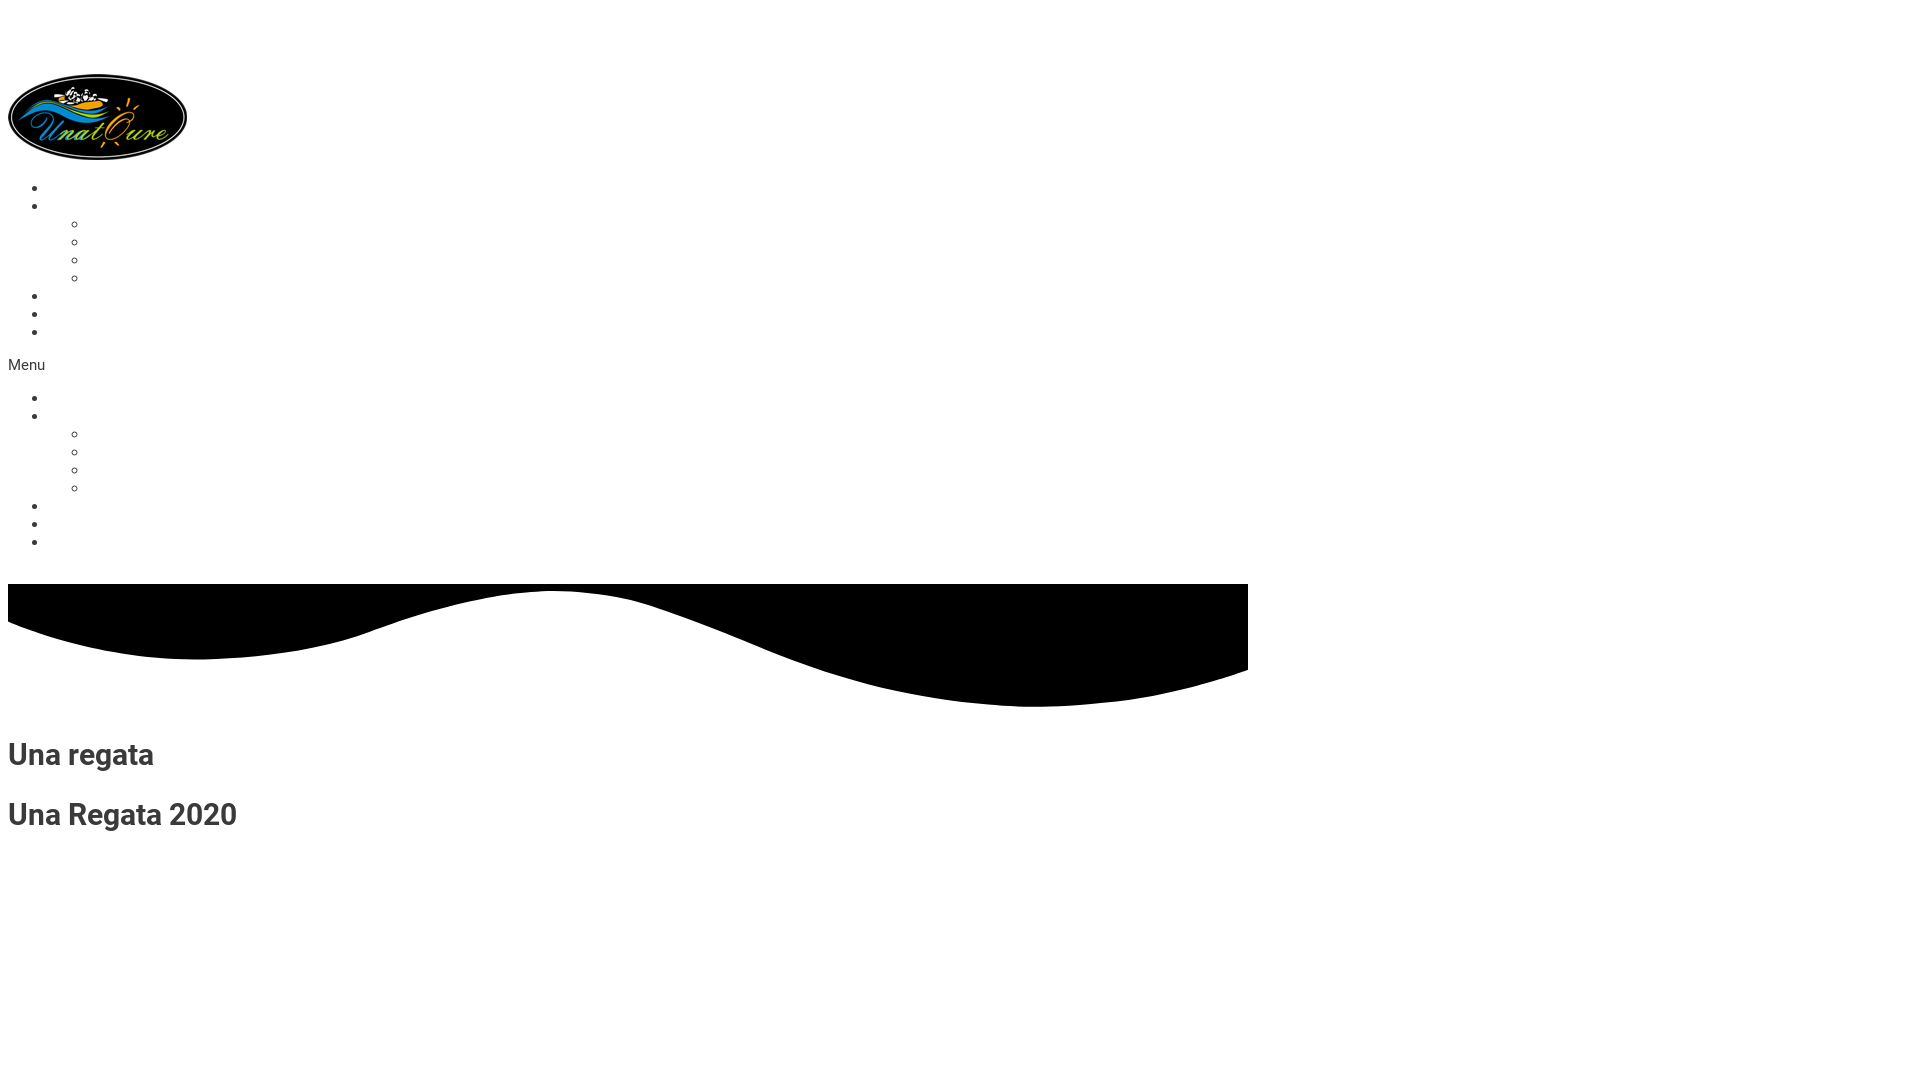 The height and width of the screenshot is (1080, 1920). Describe the element at coordinates (43, 575) in the screenshot. I see `Facebook` at that location.